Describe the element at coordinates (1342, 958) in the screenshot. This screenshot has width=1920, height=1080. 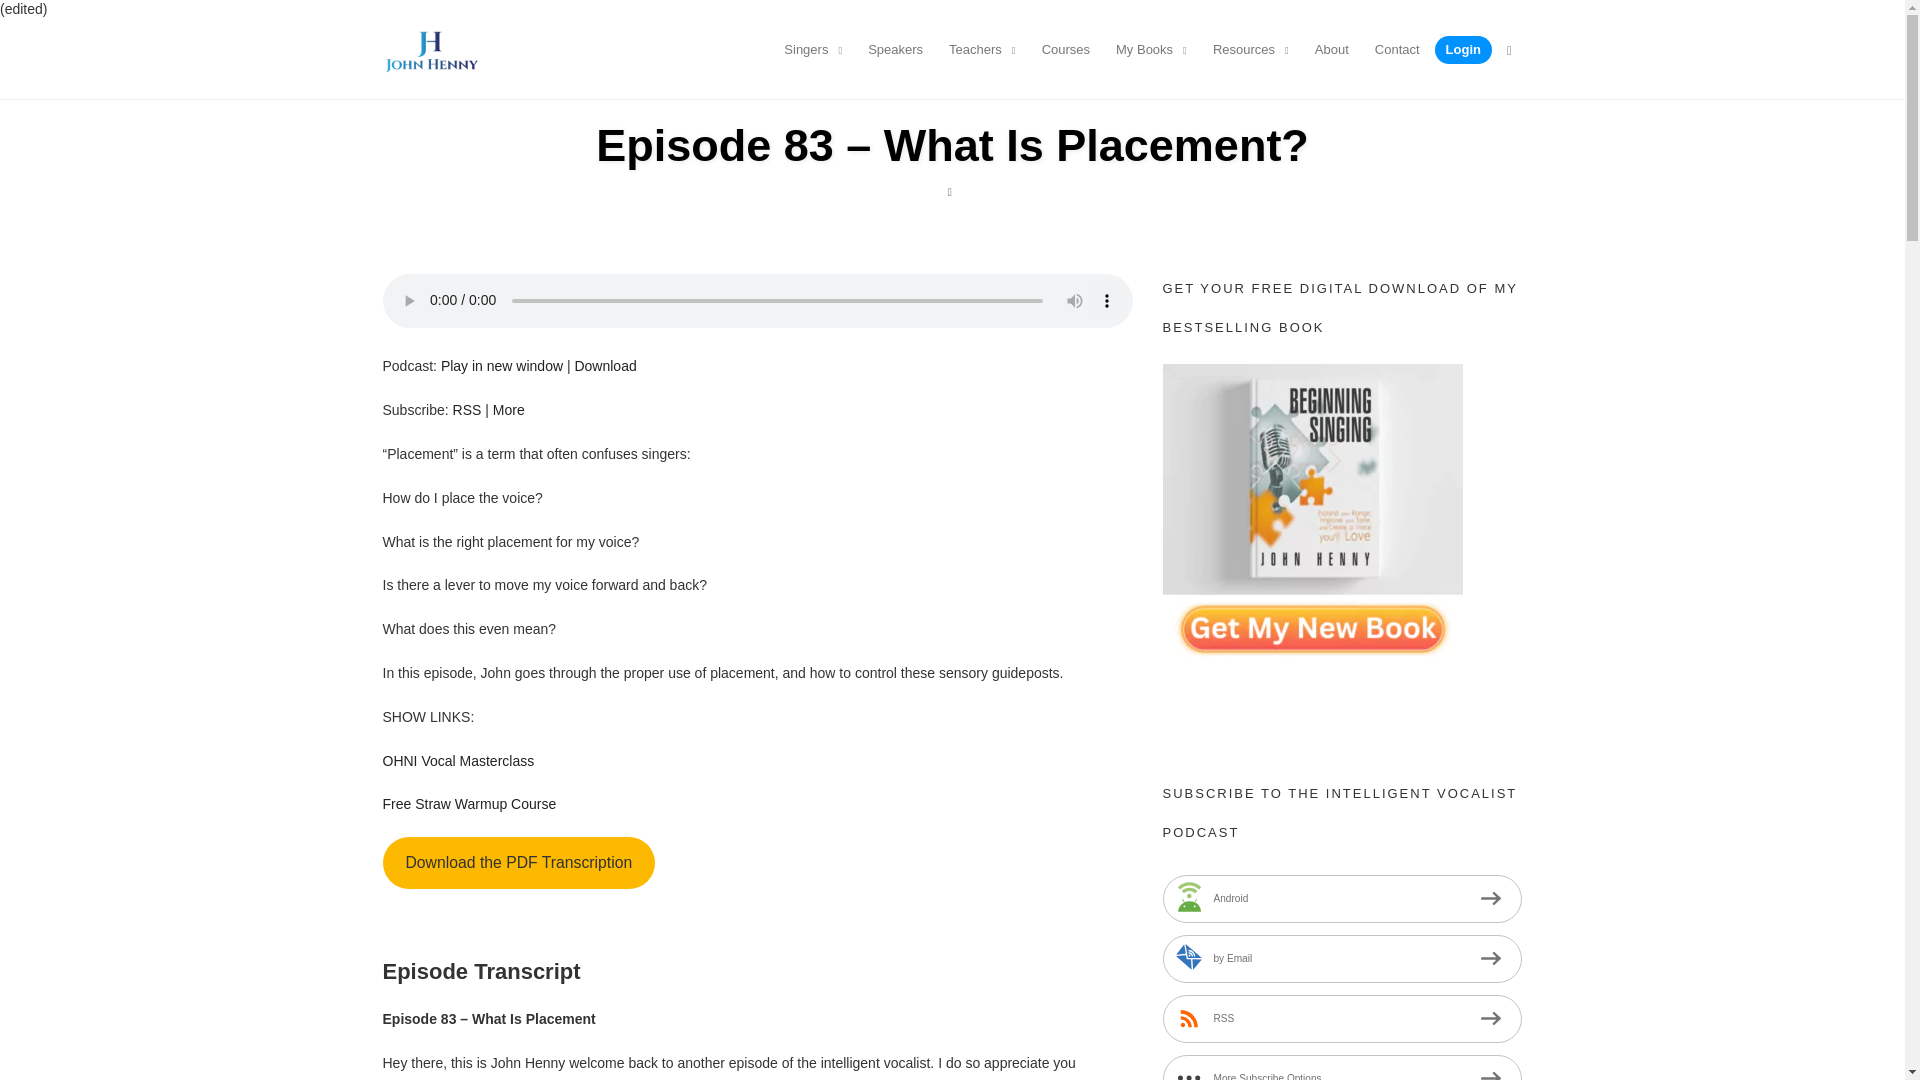
I see `Subscribe by Email` at that location.